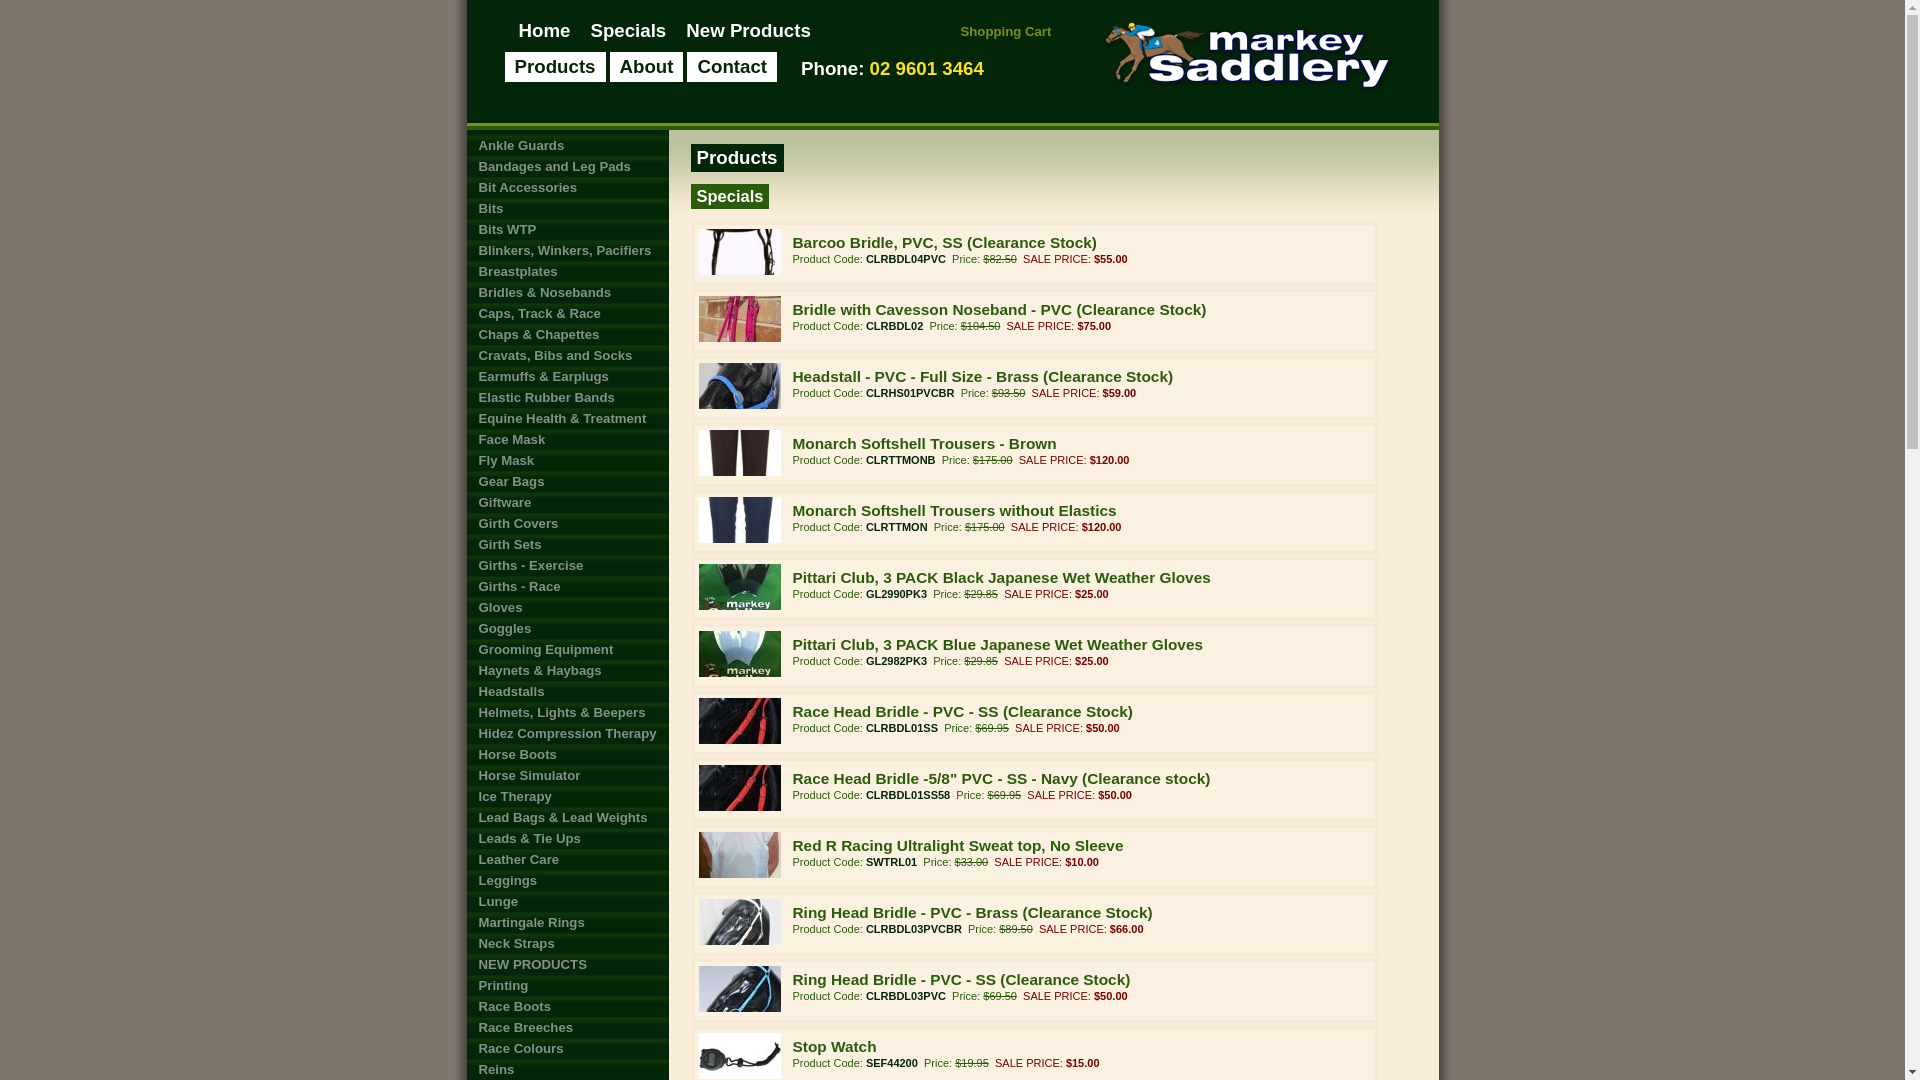 This screenshot has height=1080, width=1920. What do you see at coordinates (567, 502) in the screenshot?
I see `Giftware` at bounding box center [567, 502].